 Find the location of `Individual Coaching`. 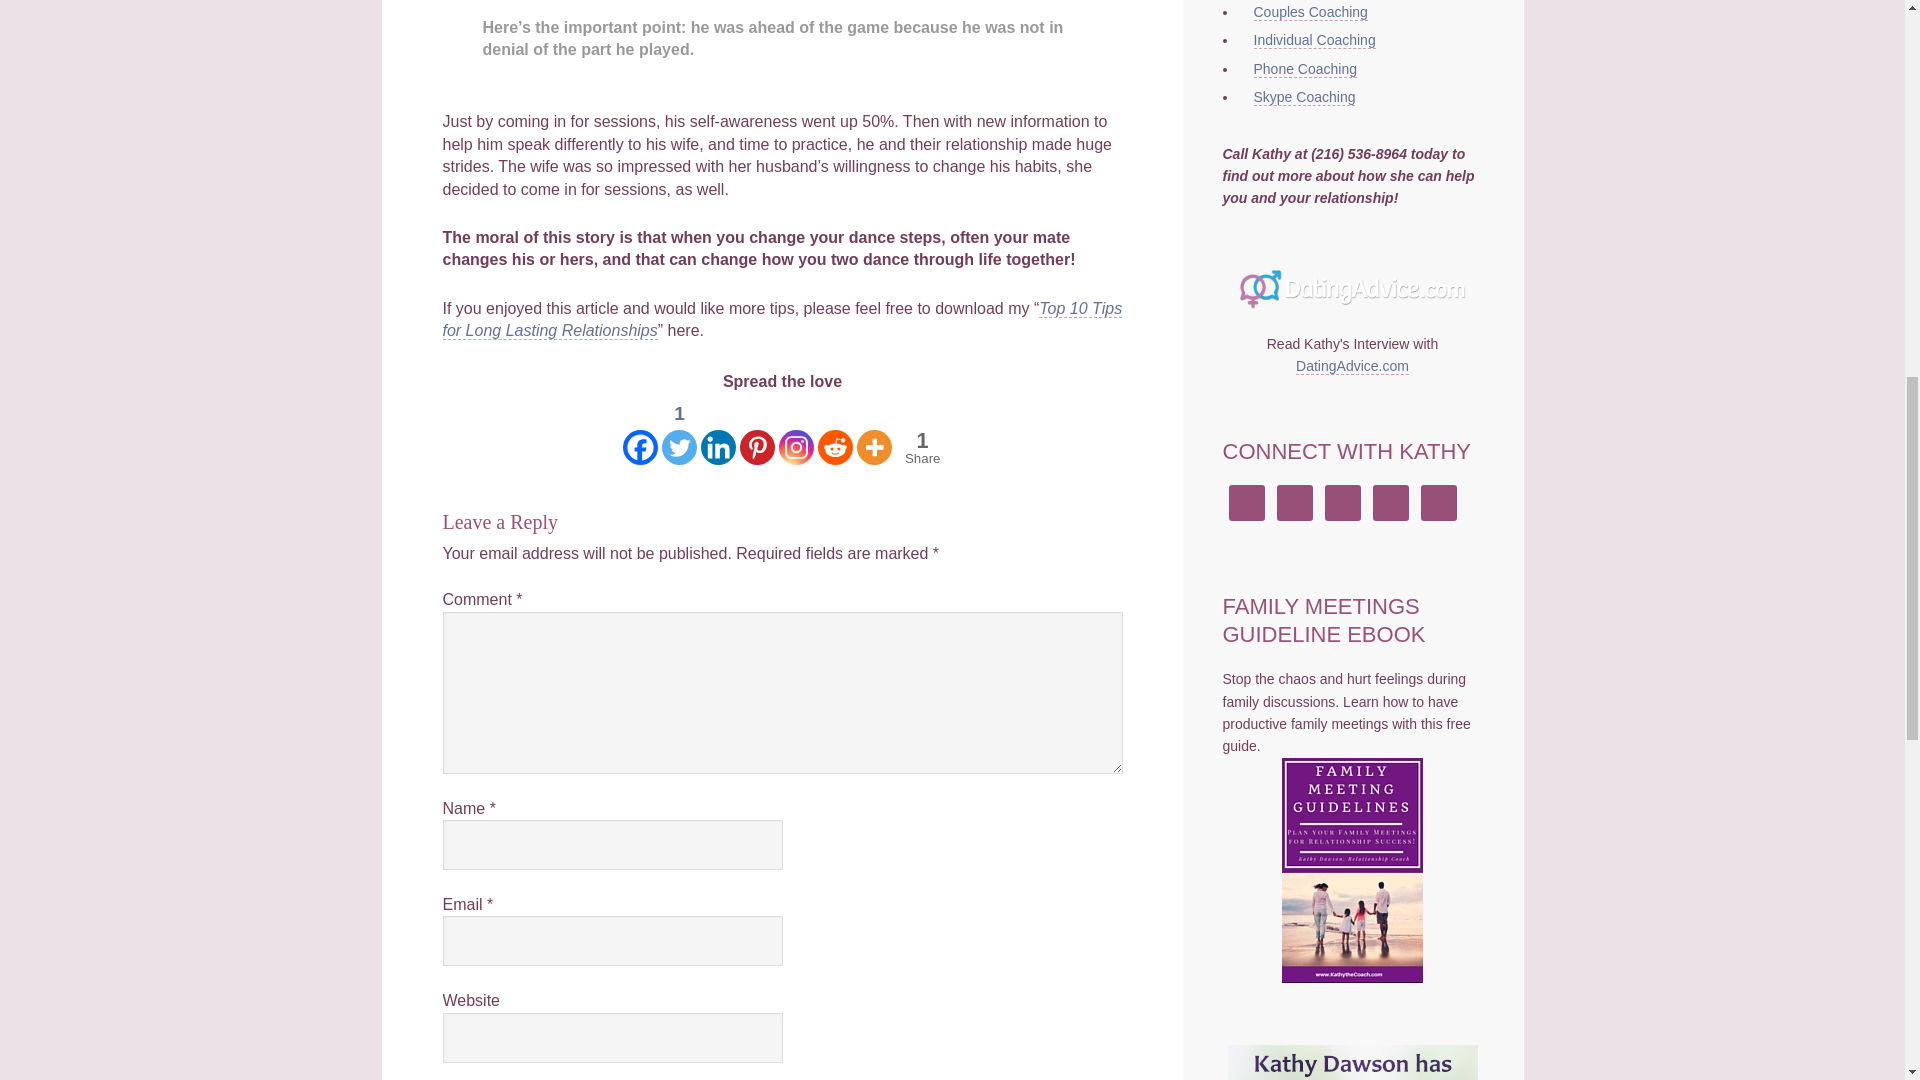

Individual Coaching is located at coordinates (1314, 40).